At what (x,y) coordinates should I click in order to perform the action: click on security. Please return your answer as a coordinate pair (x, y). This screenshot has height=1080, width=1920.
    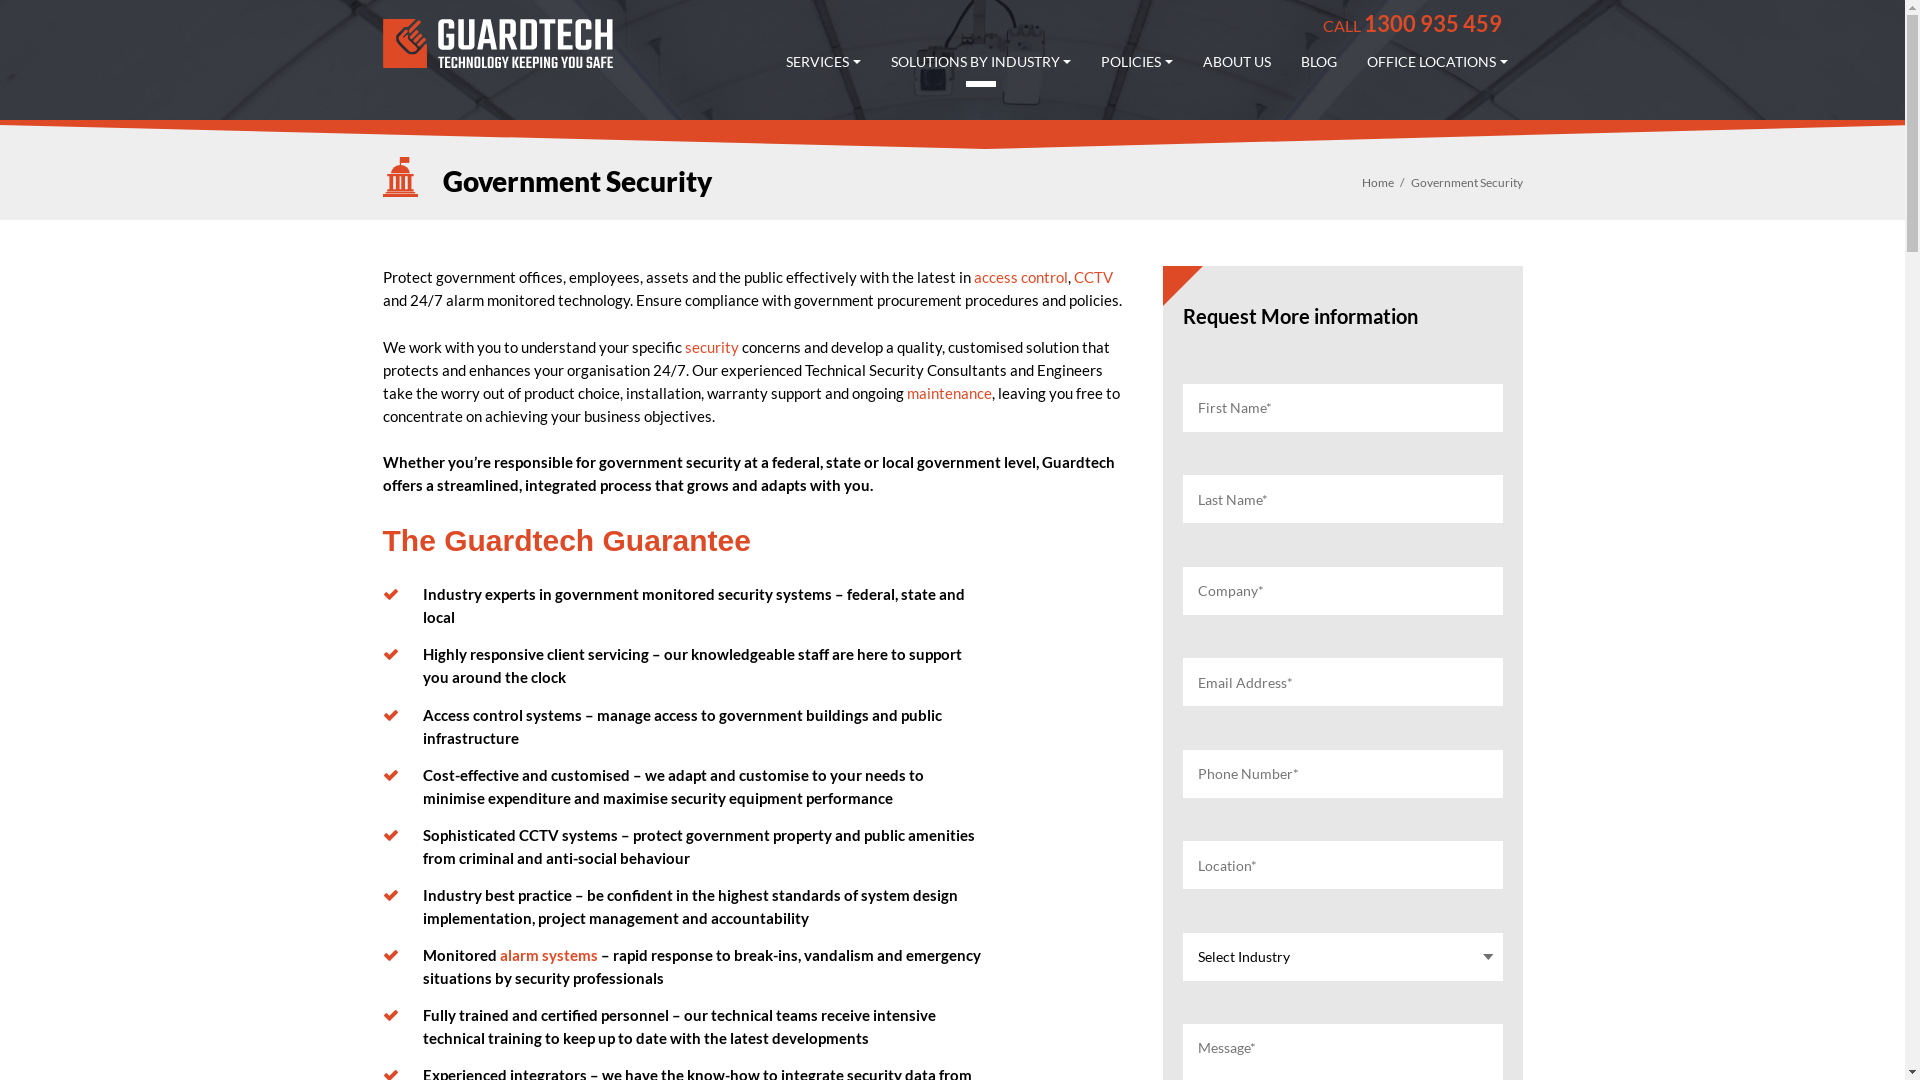
    Looking at the image, I should click on (711, 347).